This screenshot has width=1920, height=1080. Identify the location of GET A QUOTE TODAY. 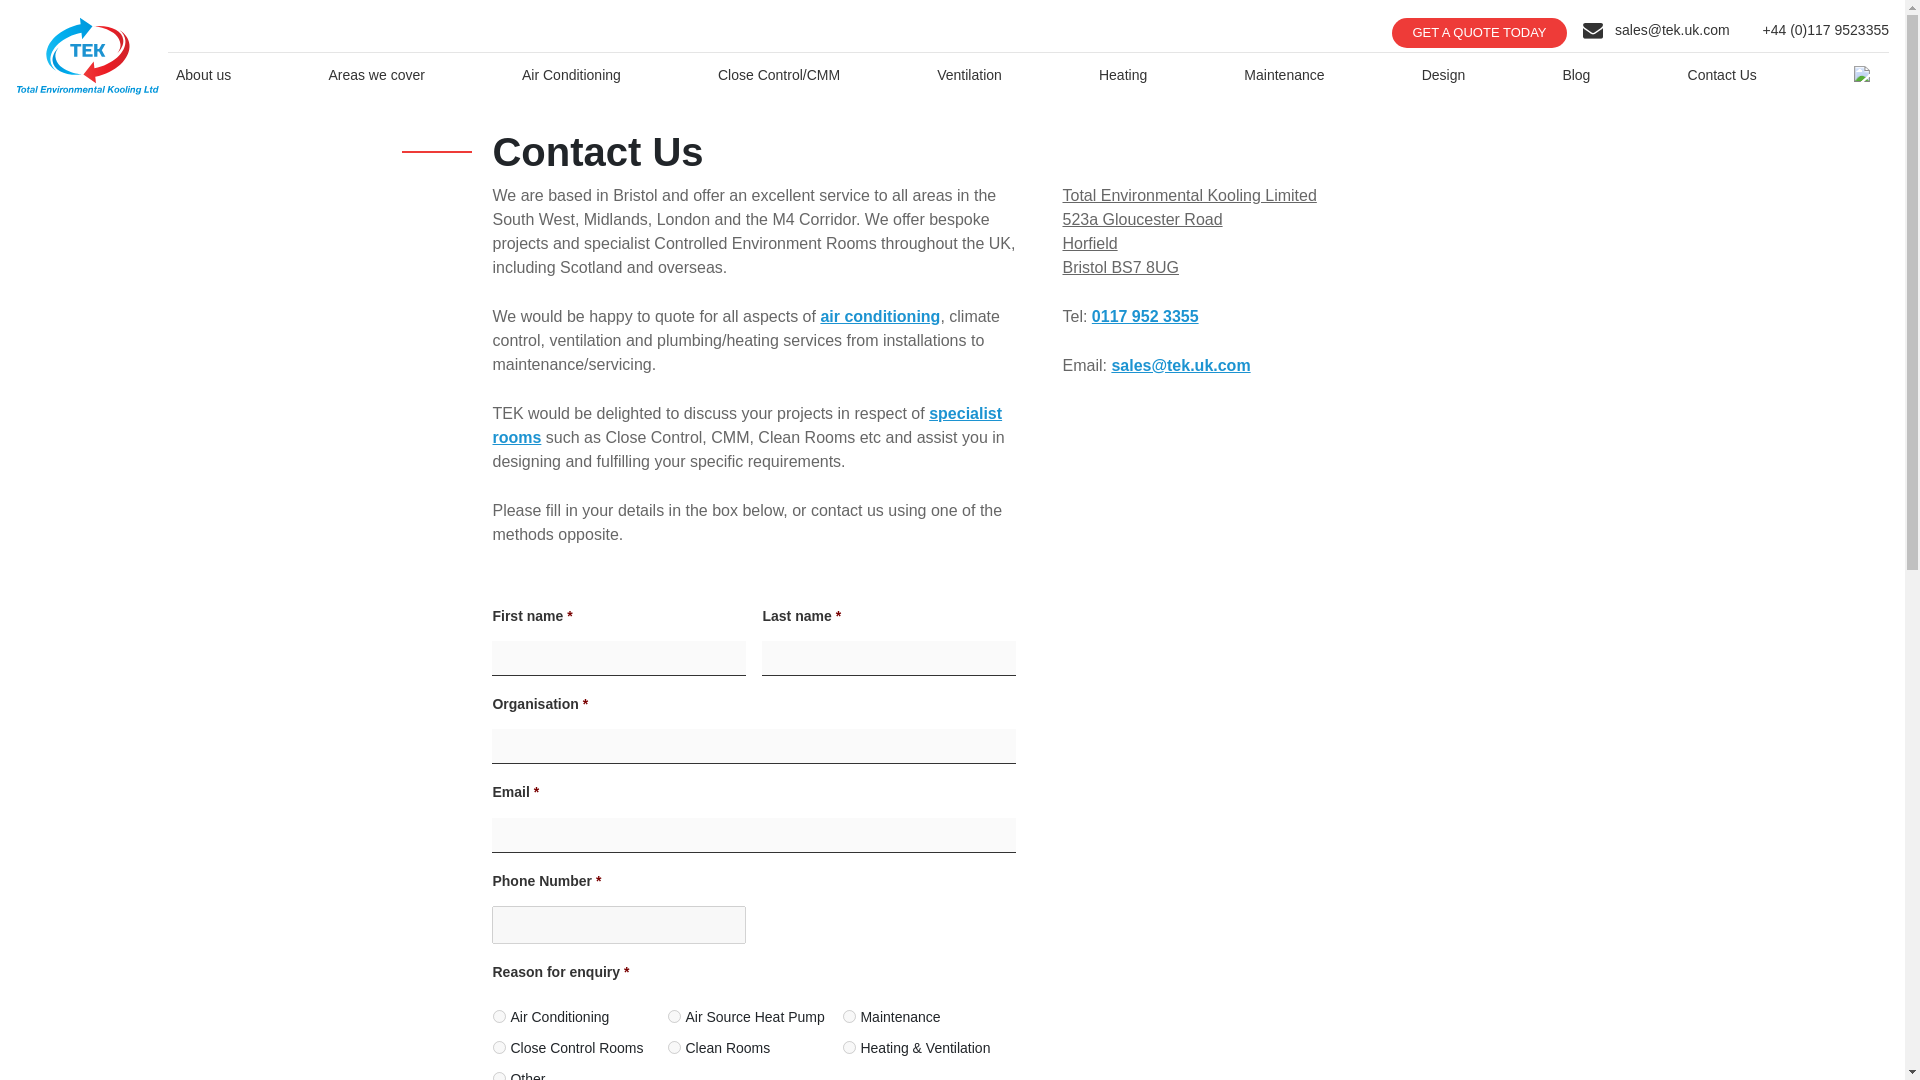
(1479, 32).